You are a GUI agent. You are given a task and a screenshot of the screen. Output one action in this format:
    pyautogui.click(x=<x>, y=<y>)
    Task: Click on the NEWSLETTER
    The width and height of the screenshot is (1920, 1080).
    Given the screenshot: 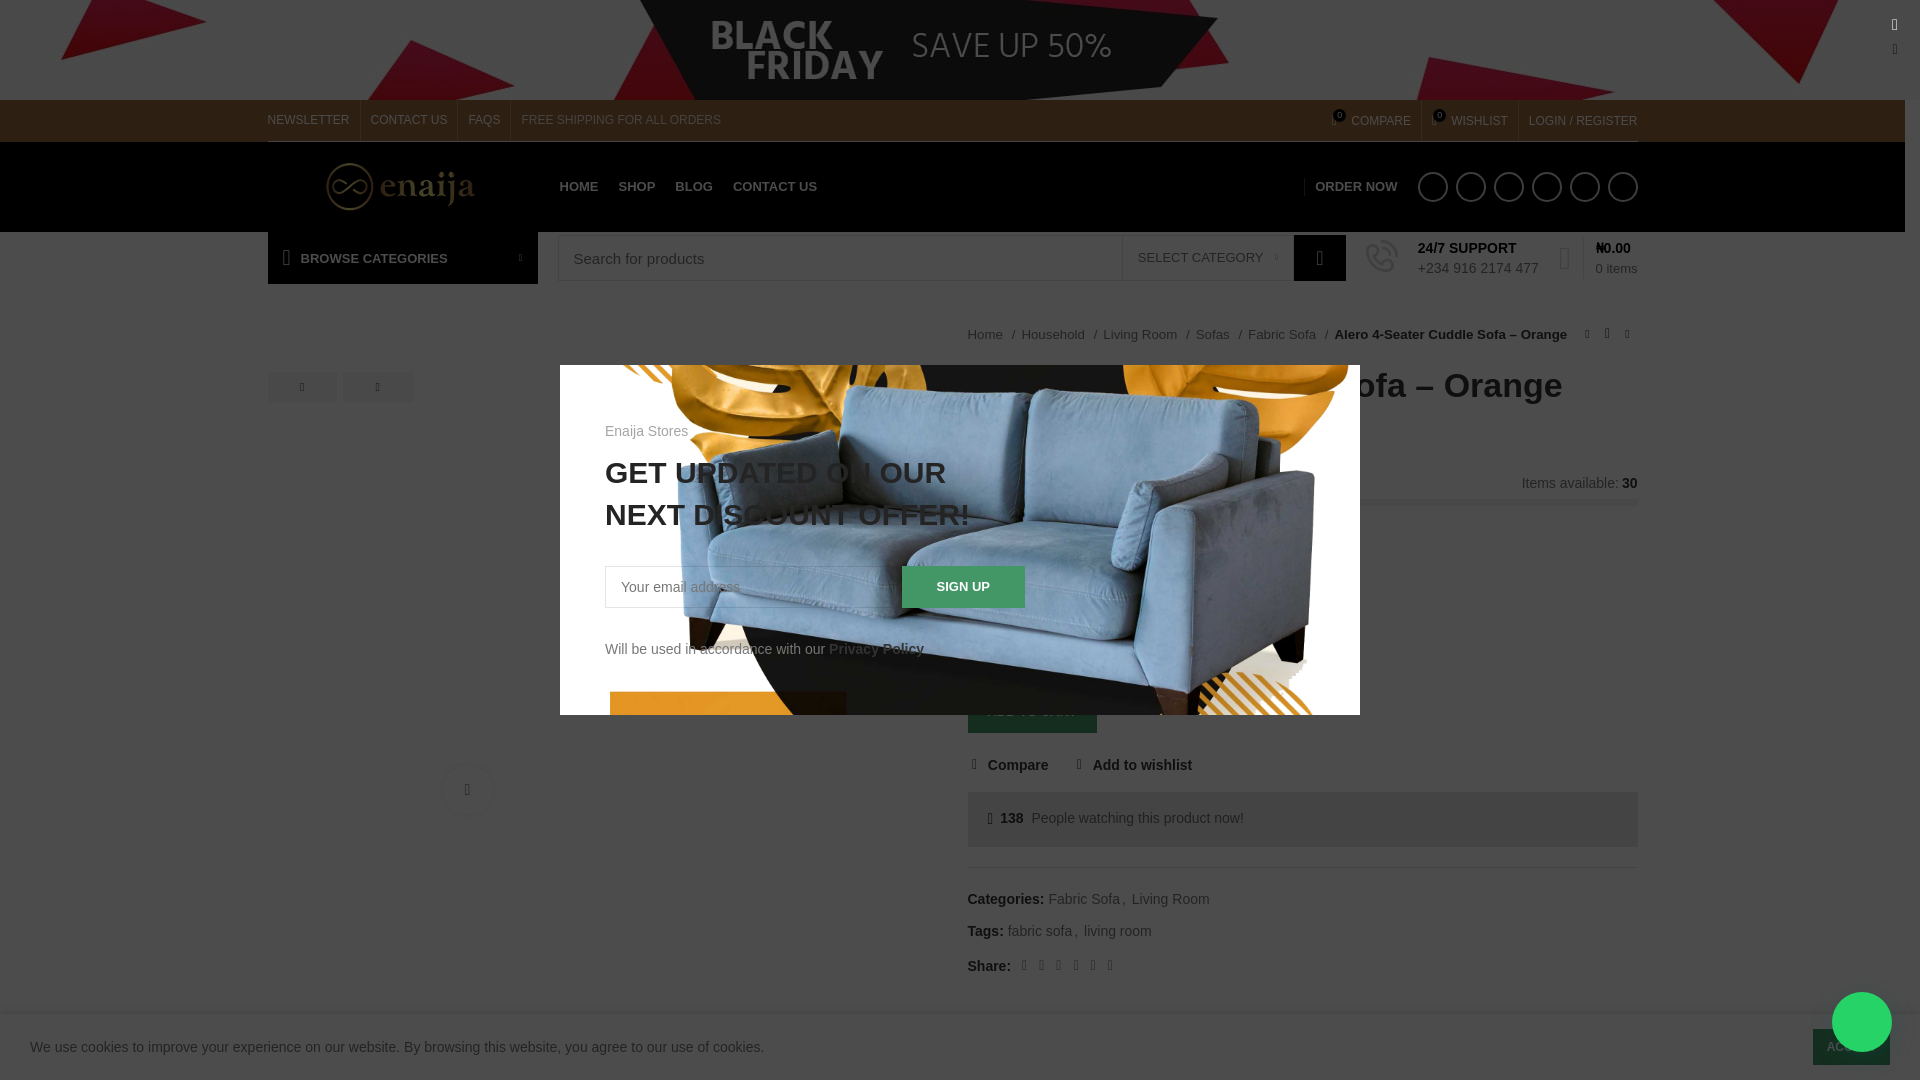 What is the action you would take?
    pyautogui.click(x=694, y=187)
    